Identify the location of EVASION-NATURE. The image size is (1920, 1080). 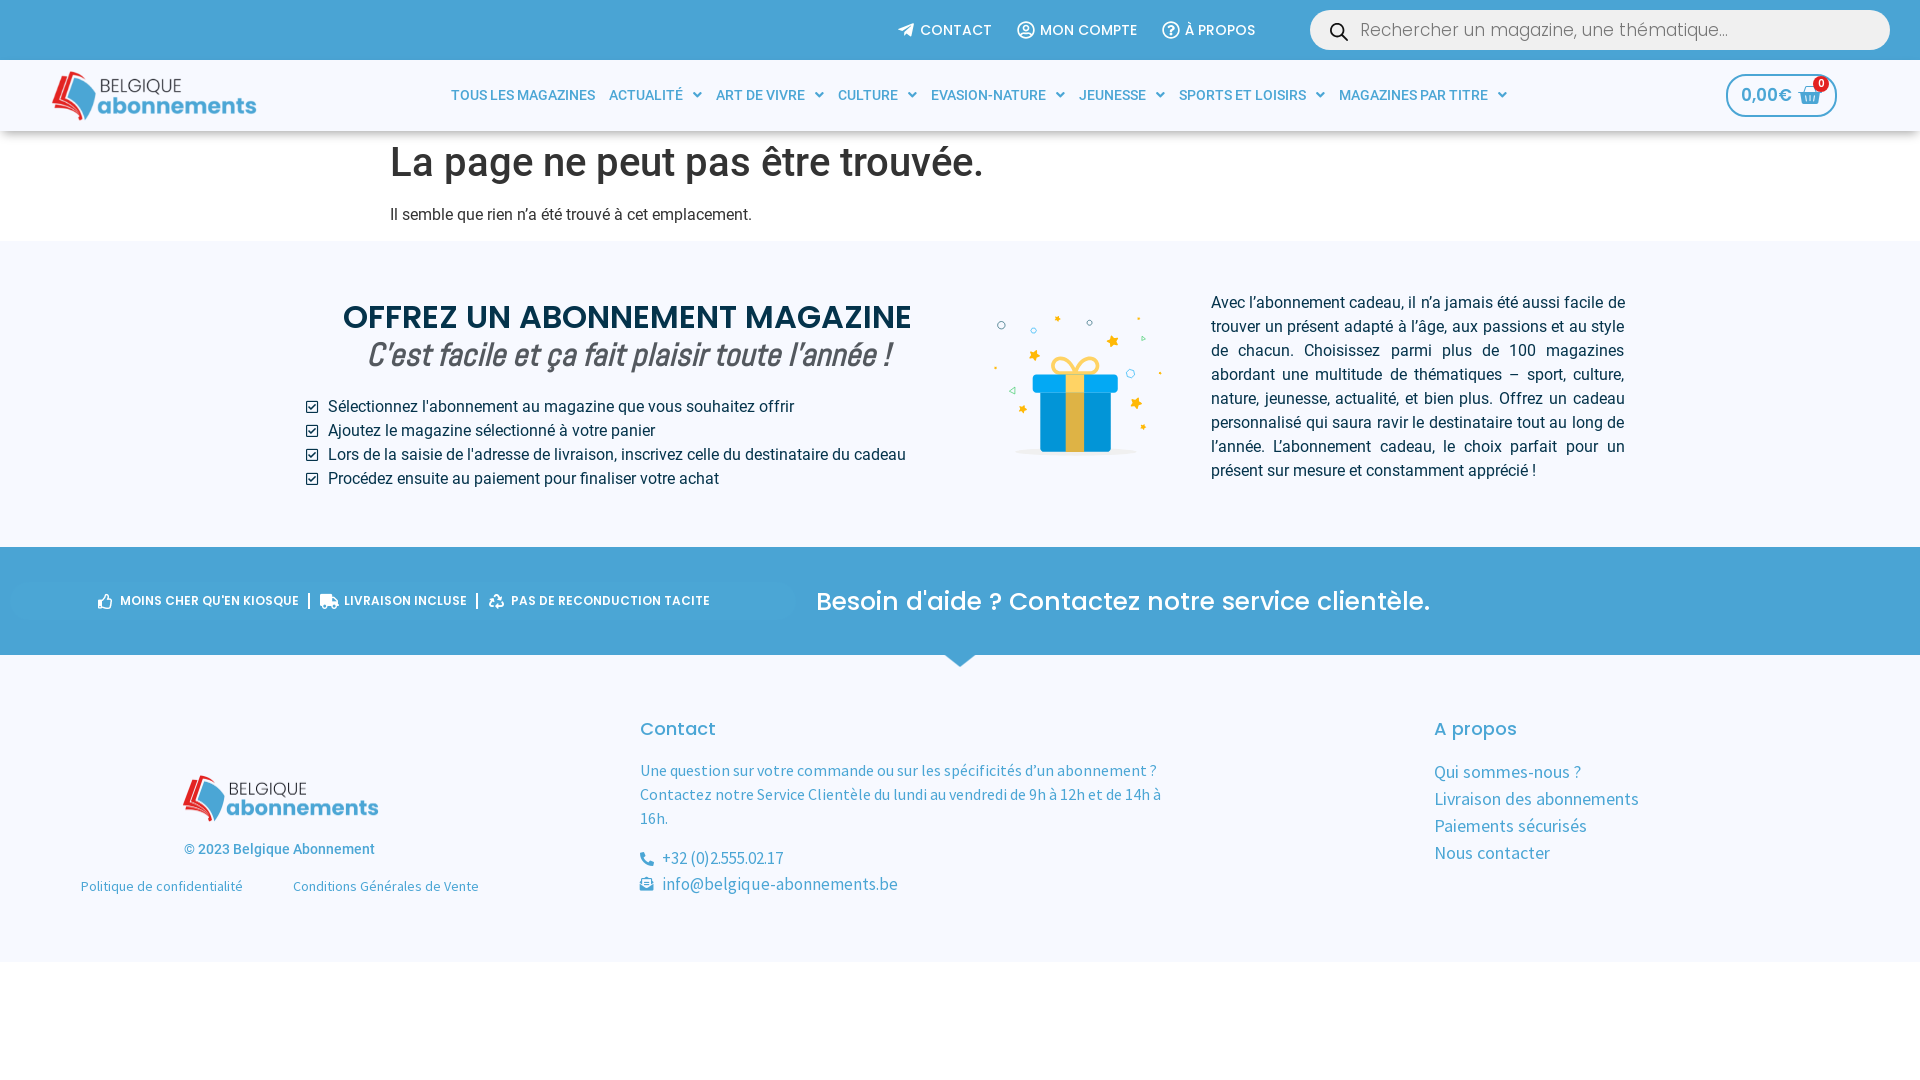
(998, 95).